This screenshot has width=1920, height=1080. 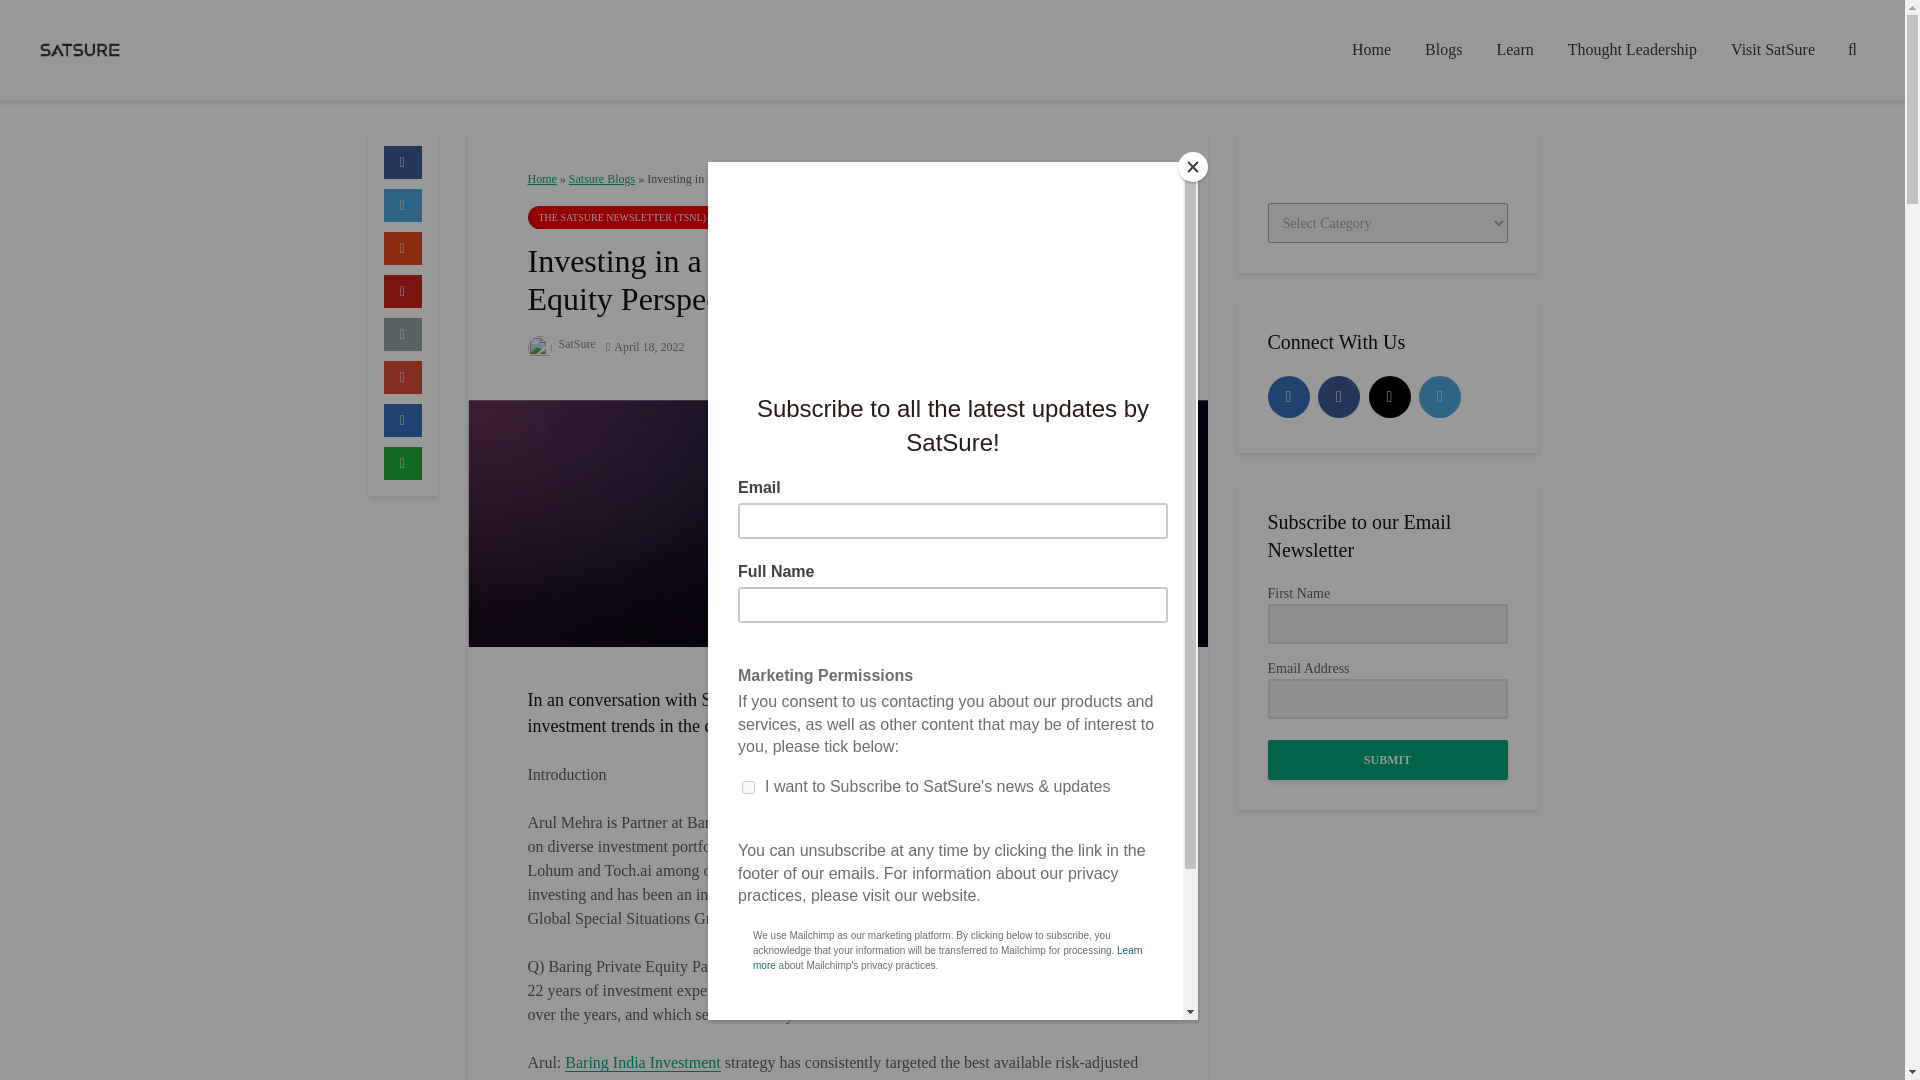 What do you see at coordinates (1442, 50) in the screenshot?
I see `Blogs` at bounding box center [1442, 50].